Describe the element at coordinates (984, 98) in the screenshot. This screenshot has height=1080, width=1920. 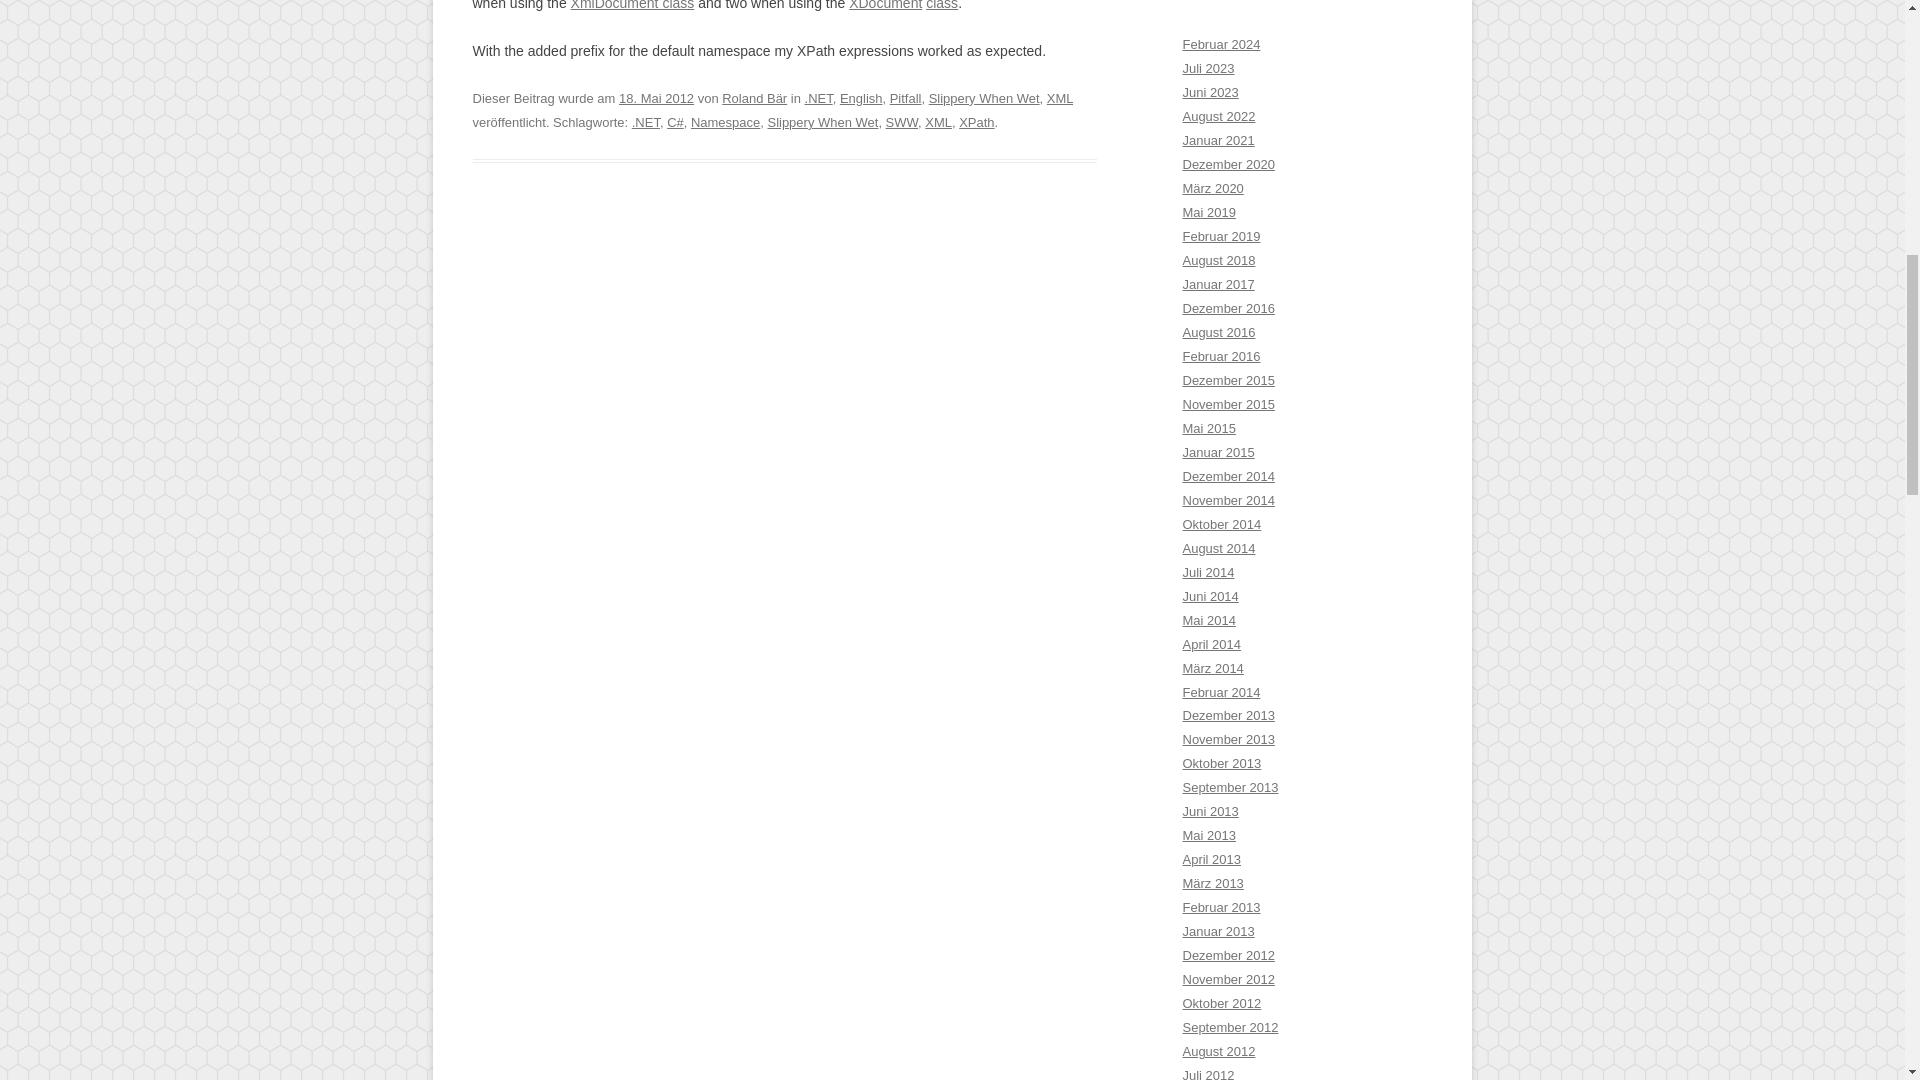
I see `Slippery When Wet` at that location.